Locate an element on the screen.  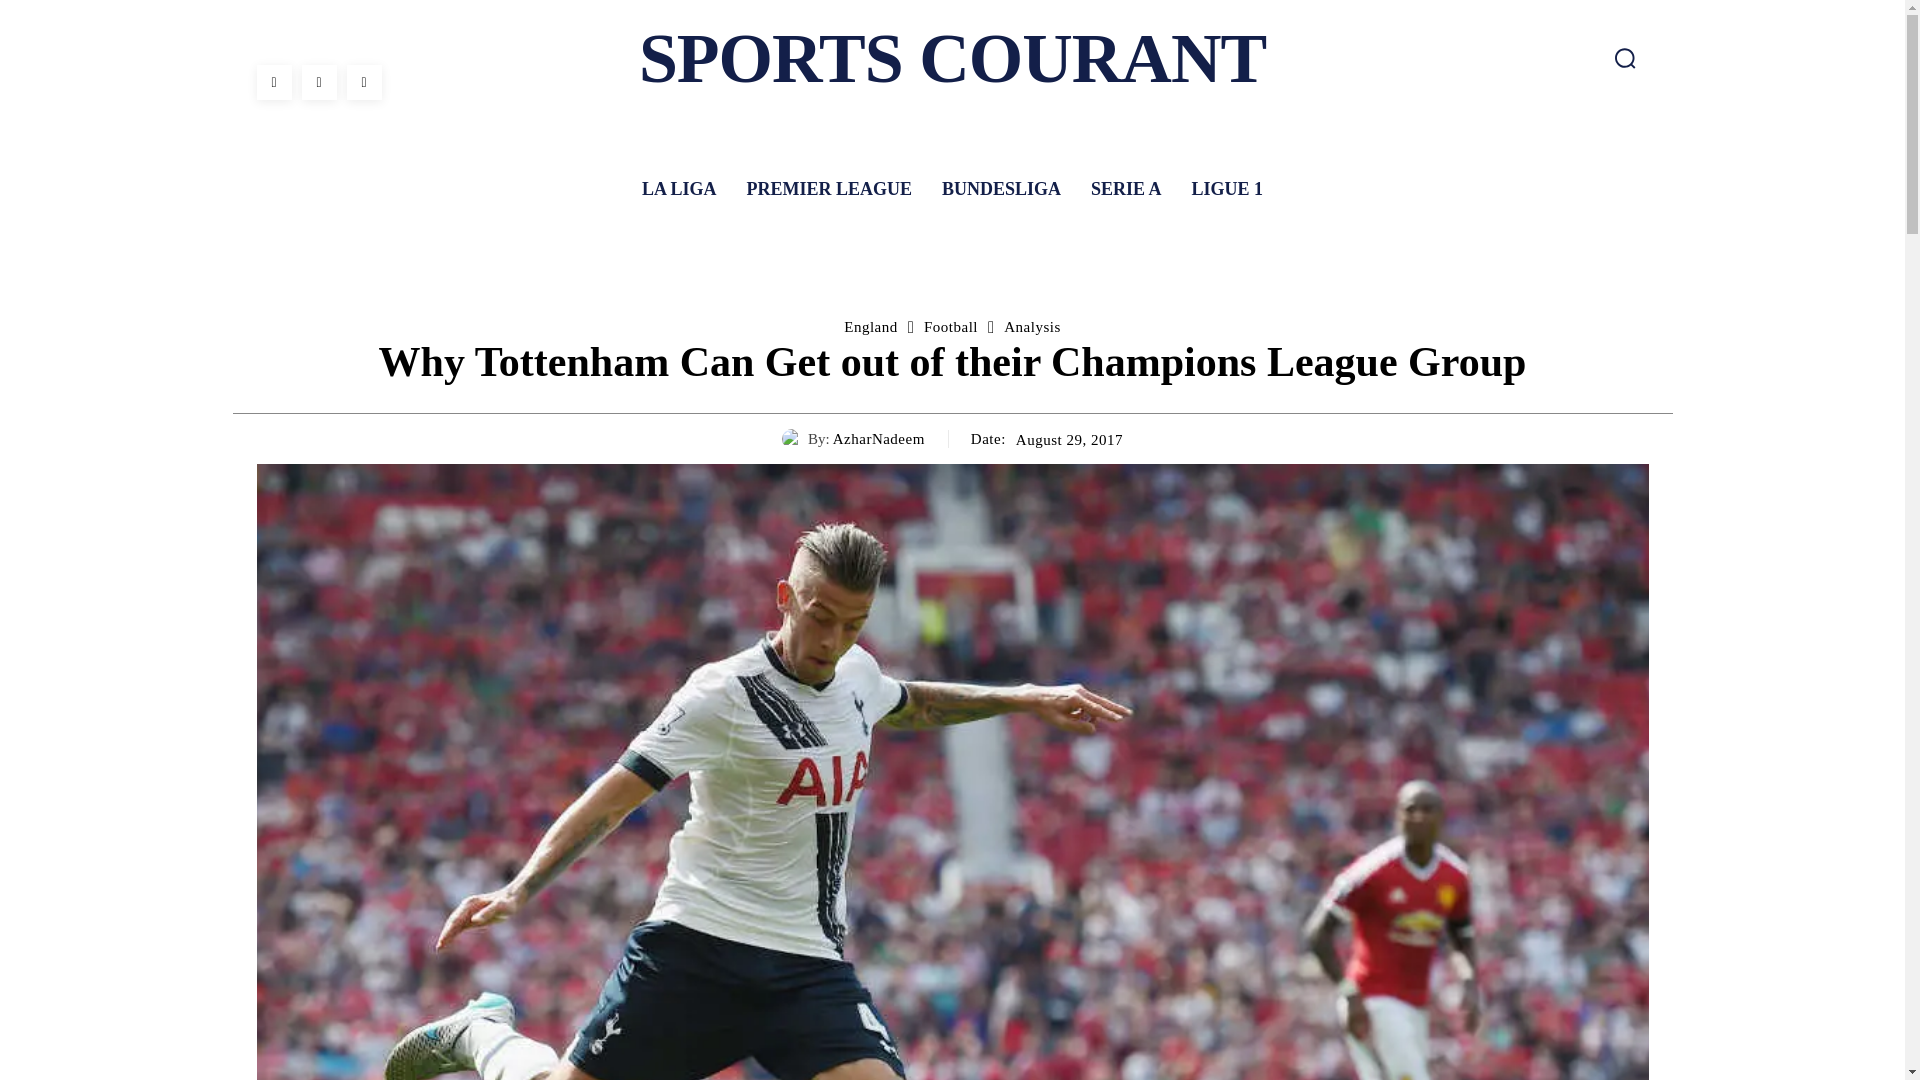
LIGUE 1 is located at coordinates (1228, 188).